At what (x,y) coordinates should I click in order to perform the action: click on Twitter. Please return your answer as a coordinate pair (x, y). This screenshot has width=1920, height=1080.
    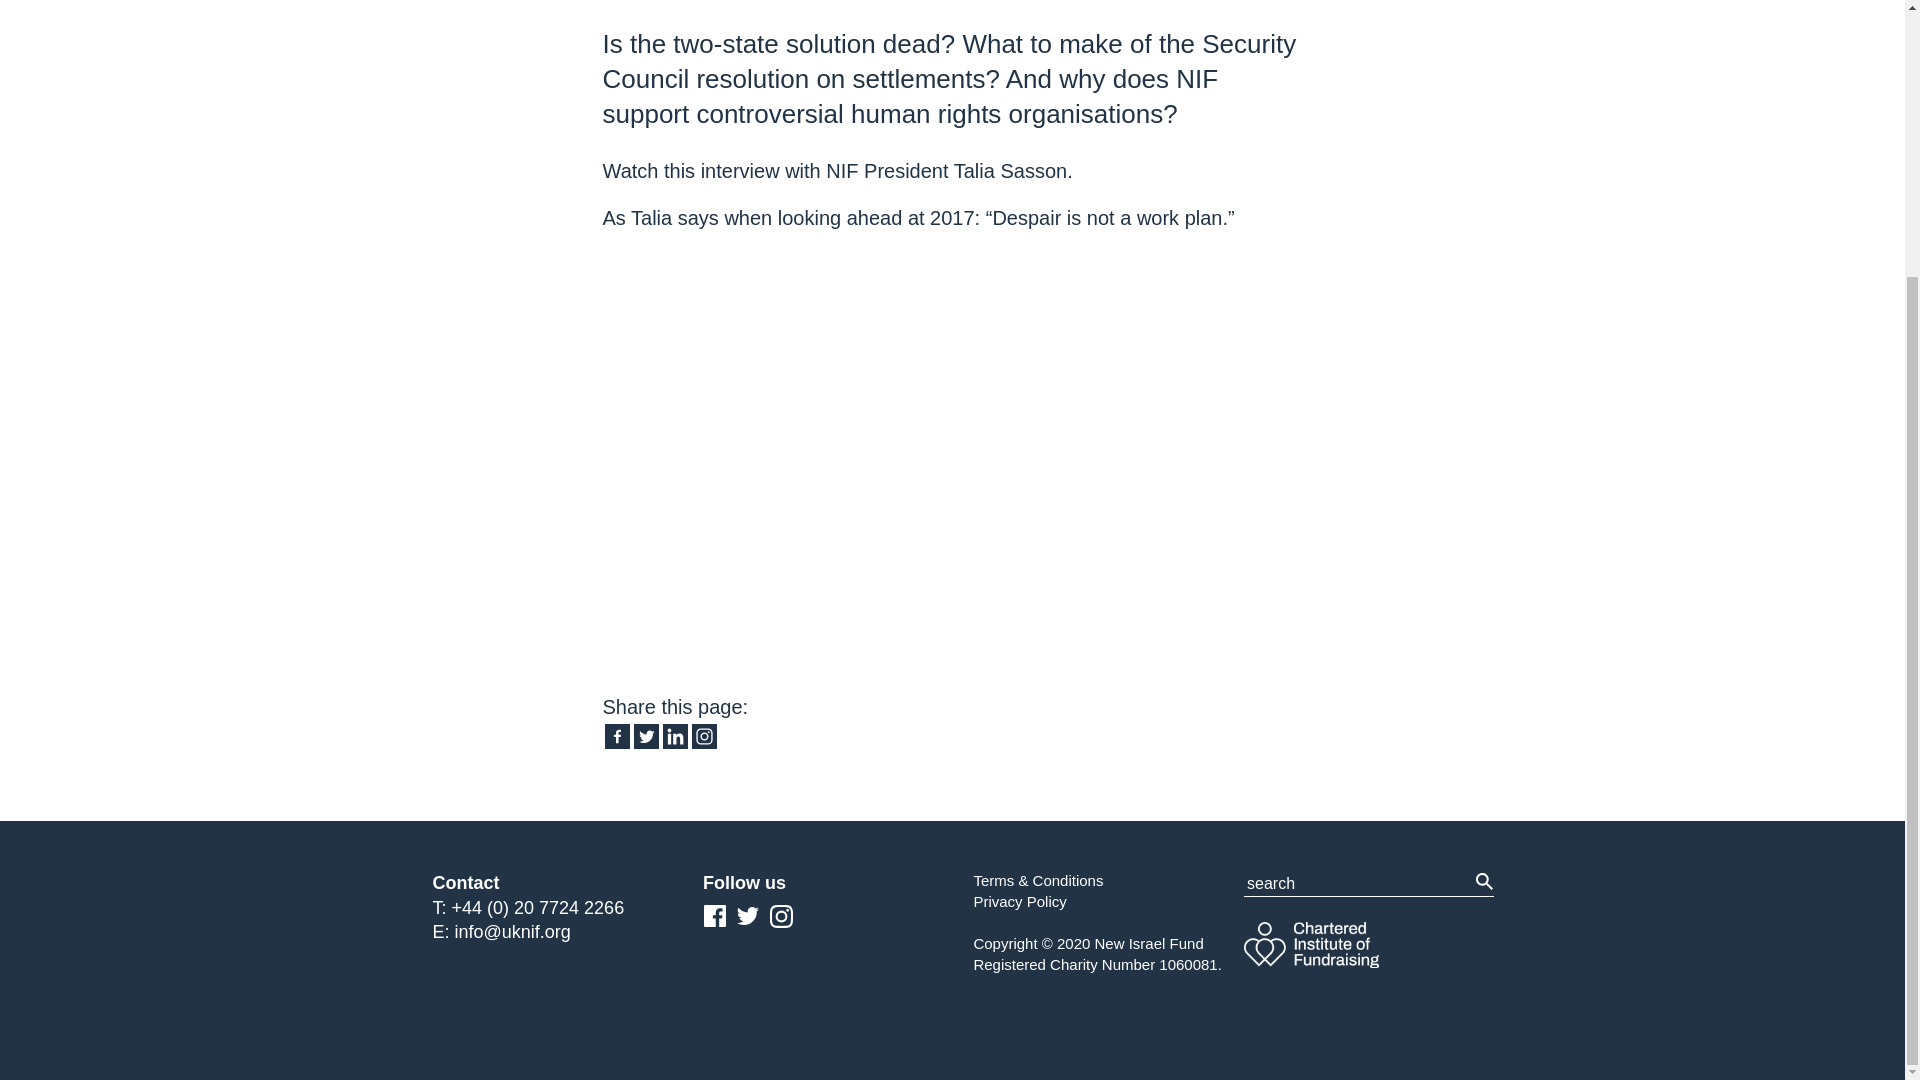
    Looking at the image, I should click on (646, 736).